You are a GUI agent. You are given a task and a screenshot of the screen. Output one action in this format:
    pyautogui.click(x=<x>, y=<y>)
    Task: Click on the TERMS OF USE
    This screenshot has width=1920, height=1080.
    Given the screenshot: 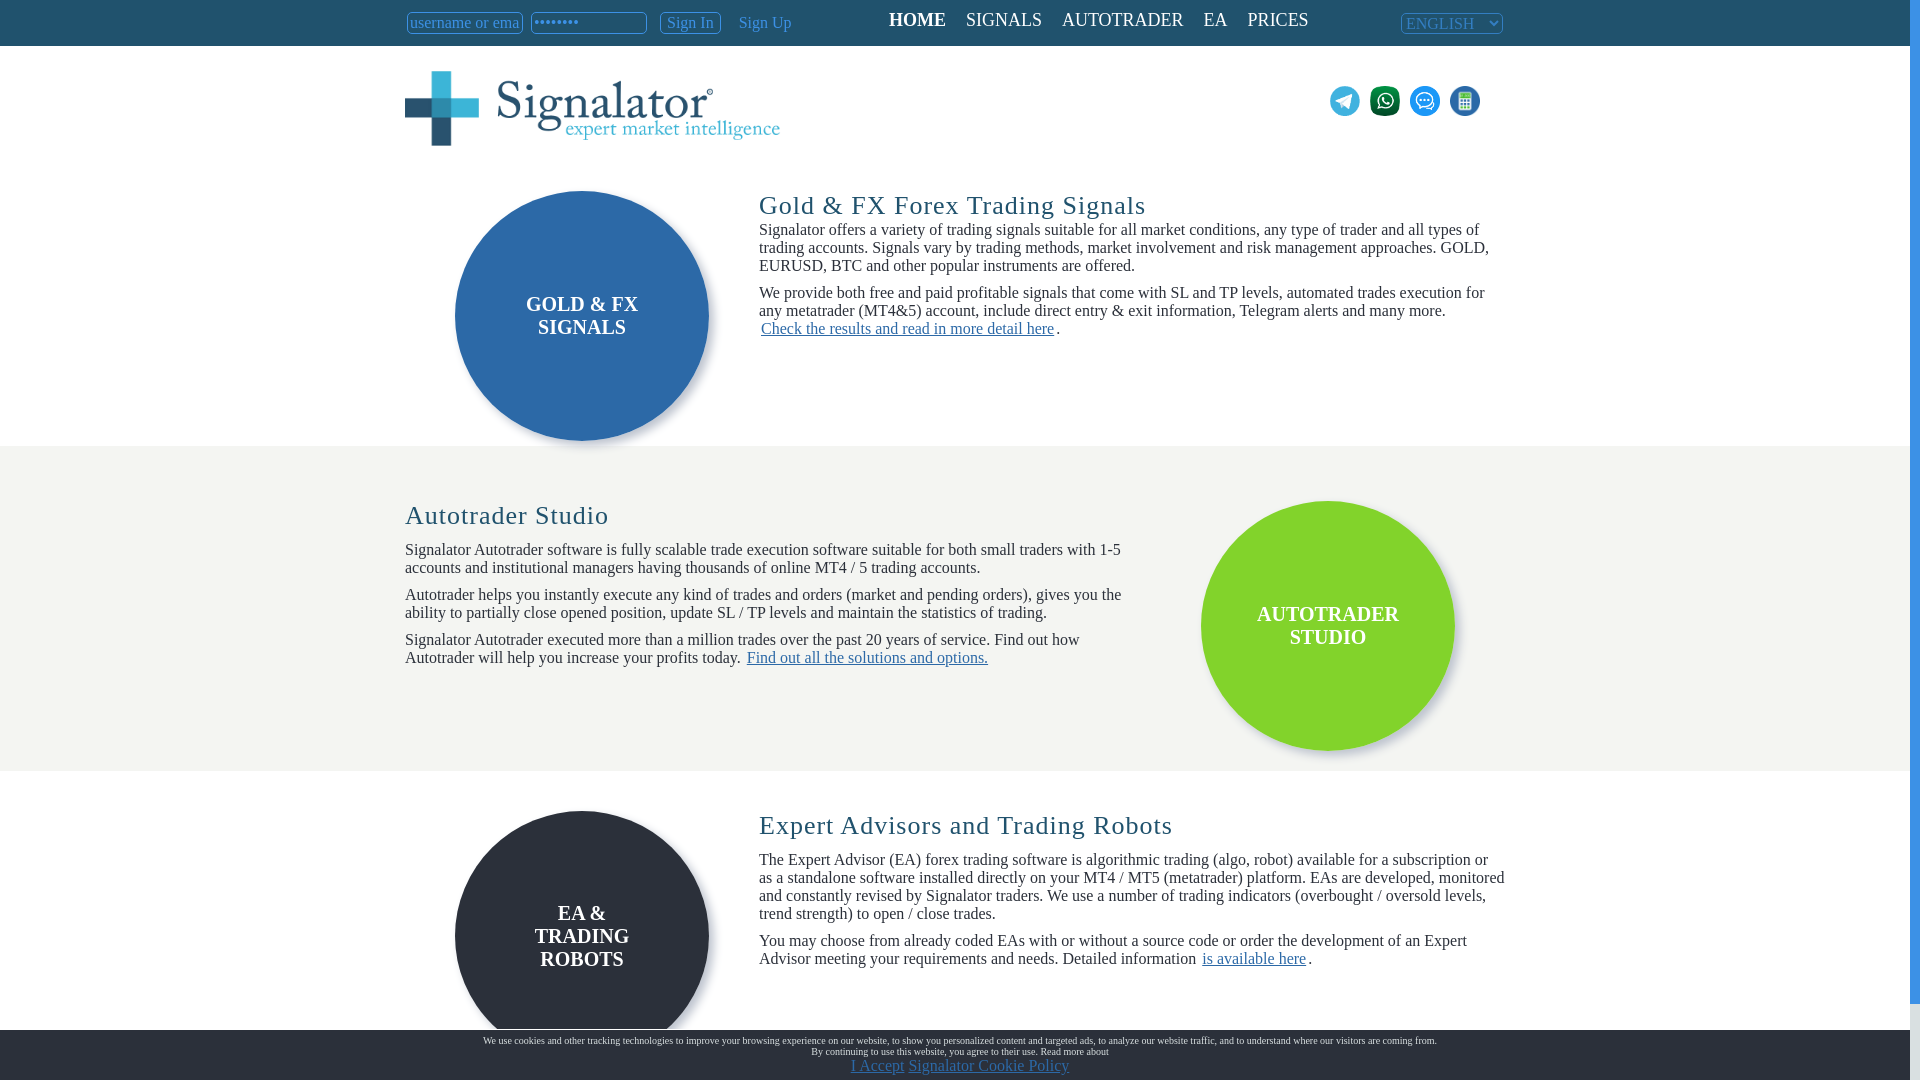 What is the action you would take?
    pyautogui.click(x=621, y=1076)
    